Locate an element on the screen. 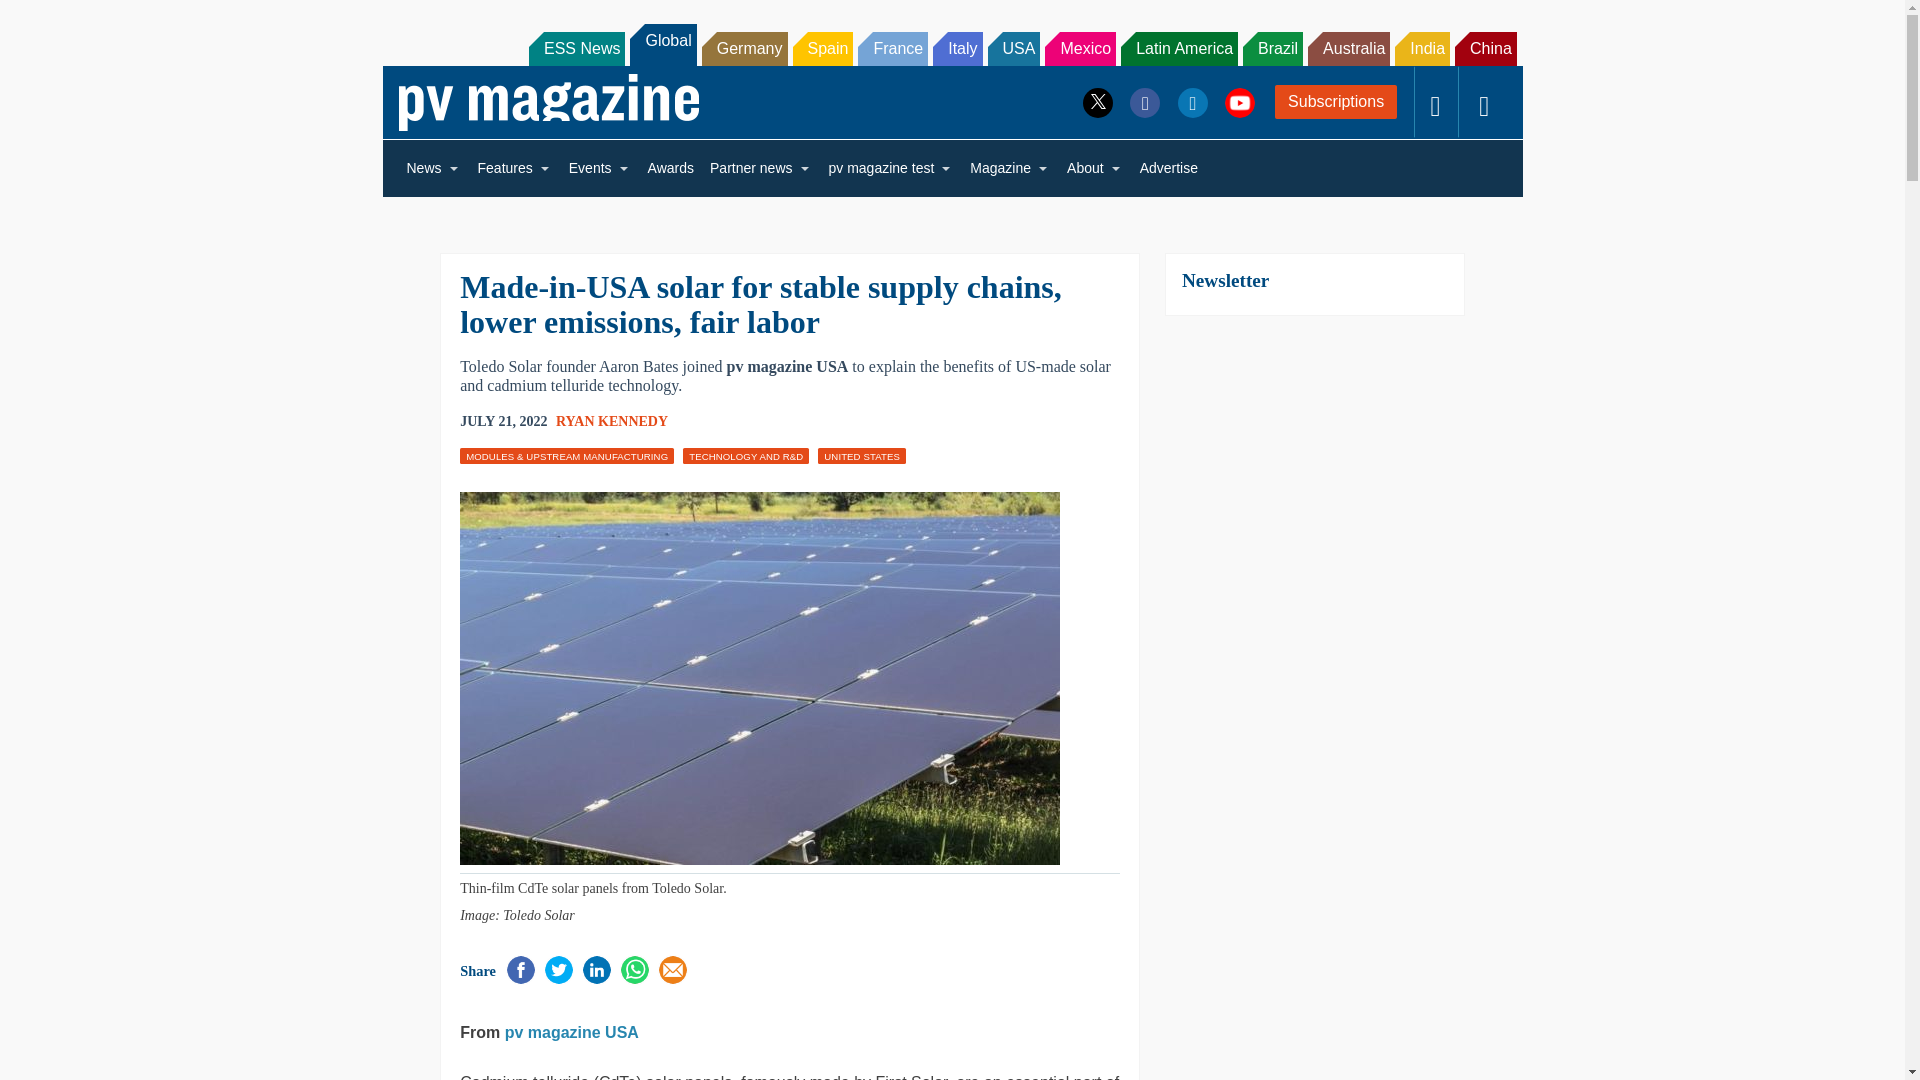 The image size is (1920, 1080). Germany is located at coordinates (744, 48).